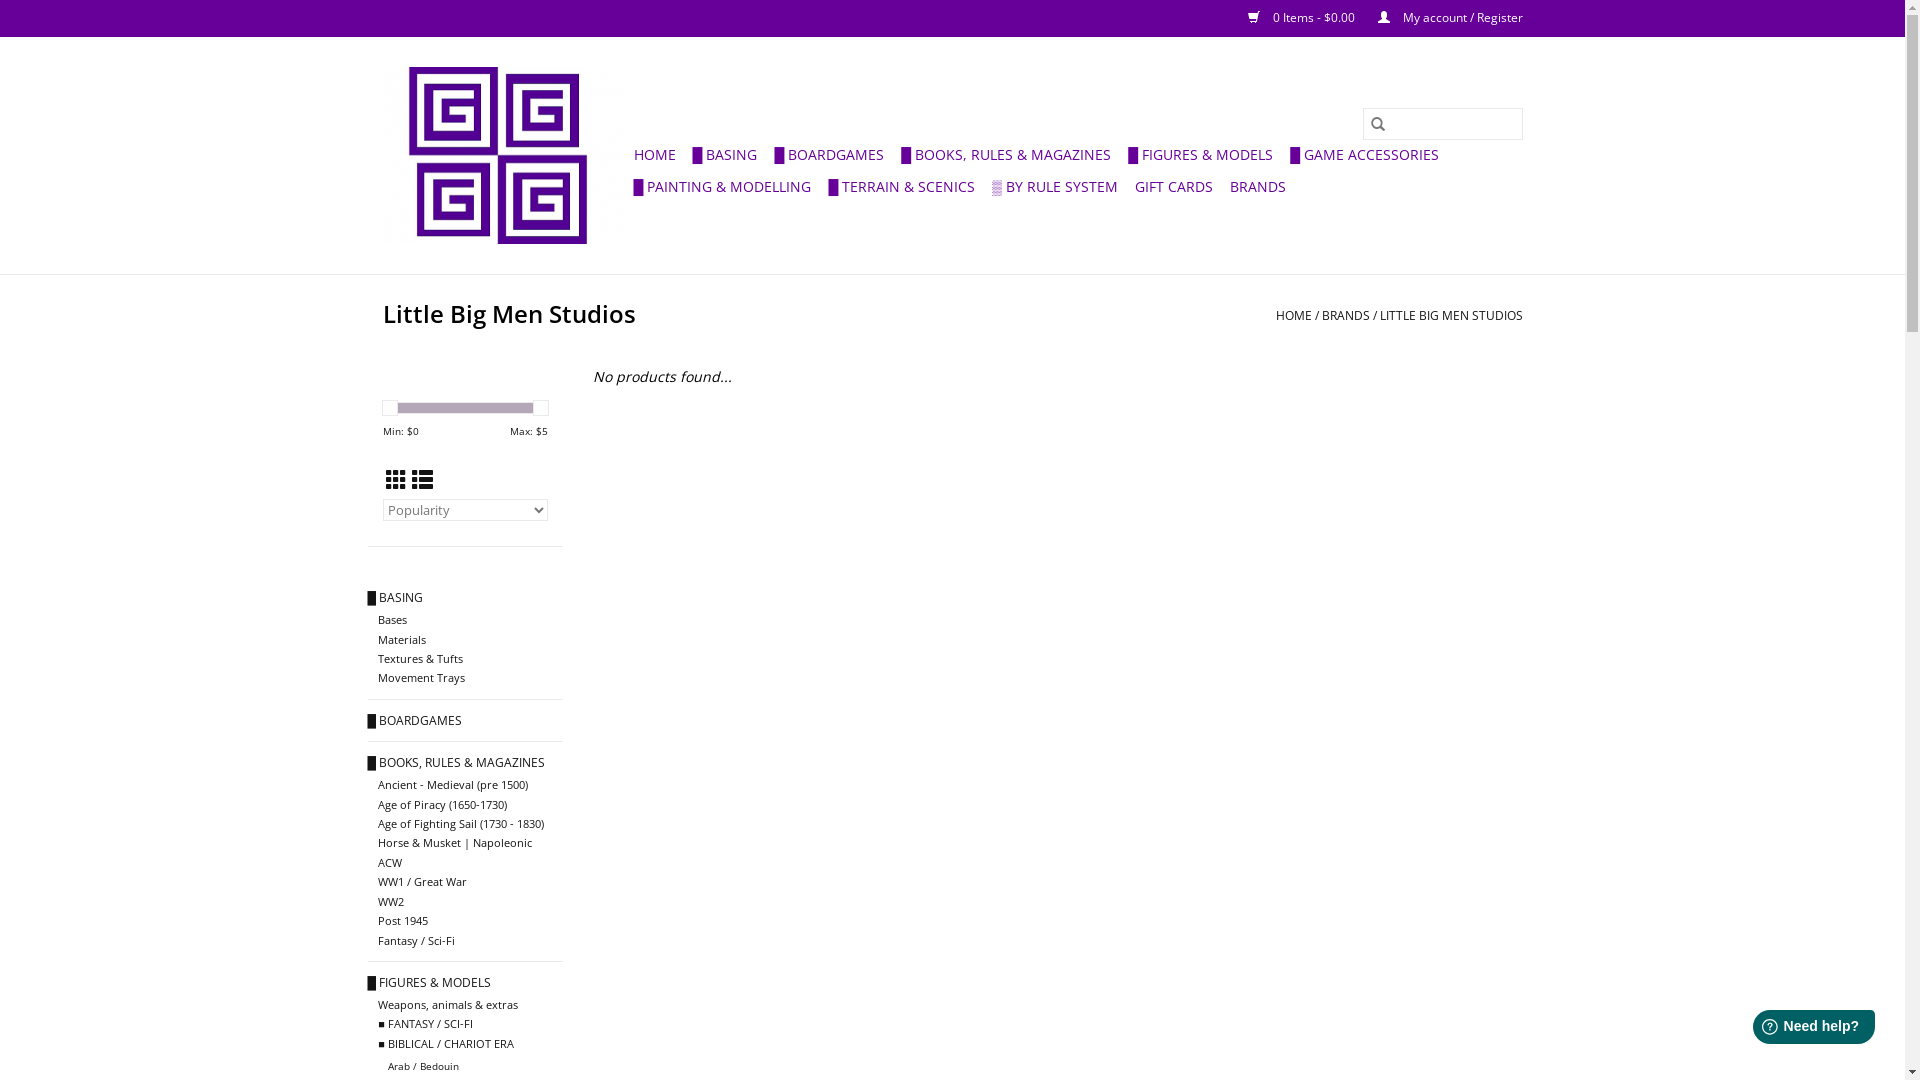  What do you see at coordinates (442, 804) in the screenshot?
I see `Age of Piracy (1650-1730)` at bounding box center [442, 804].